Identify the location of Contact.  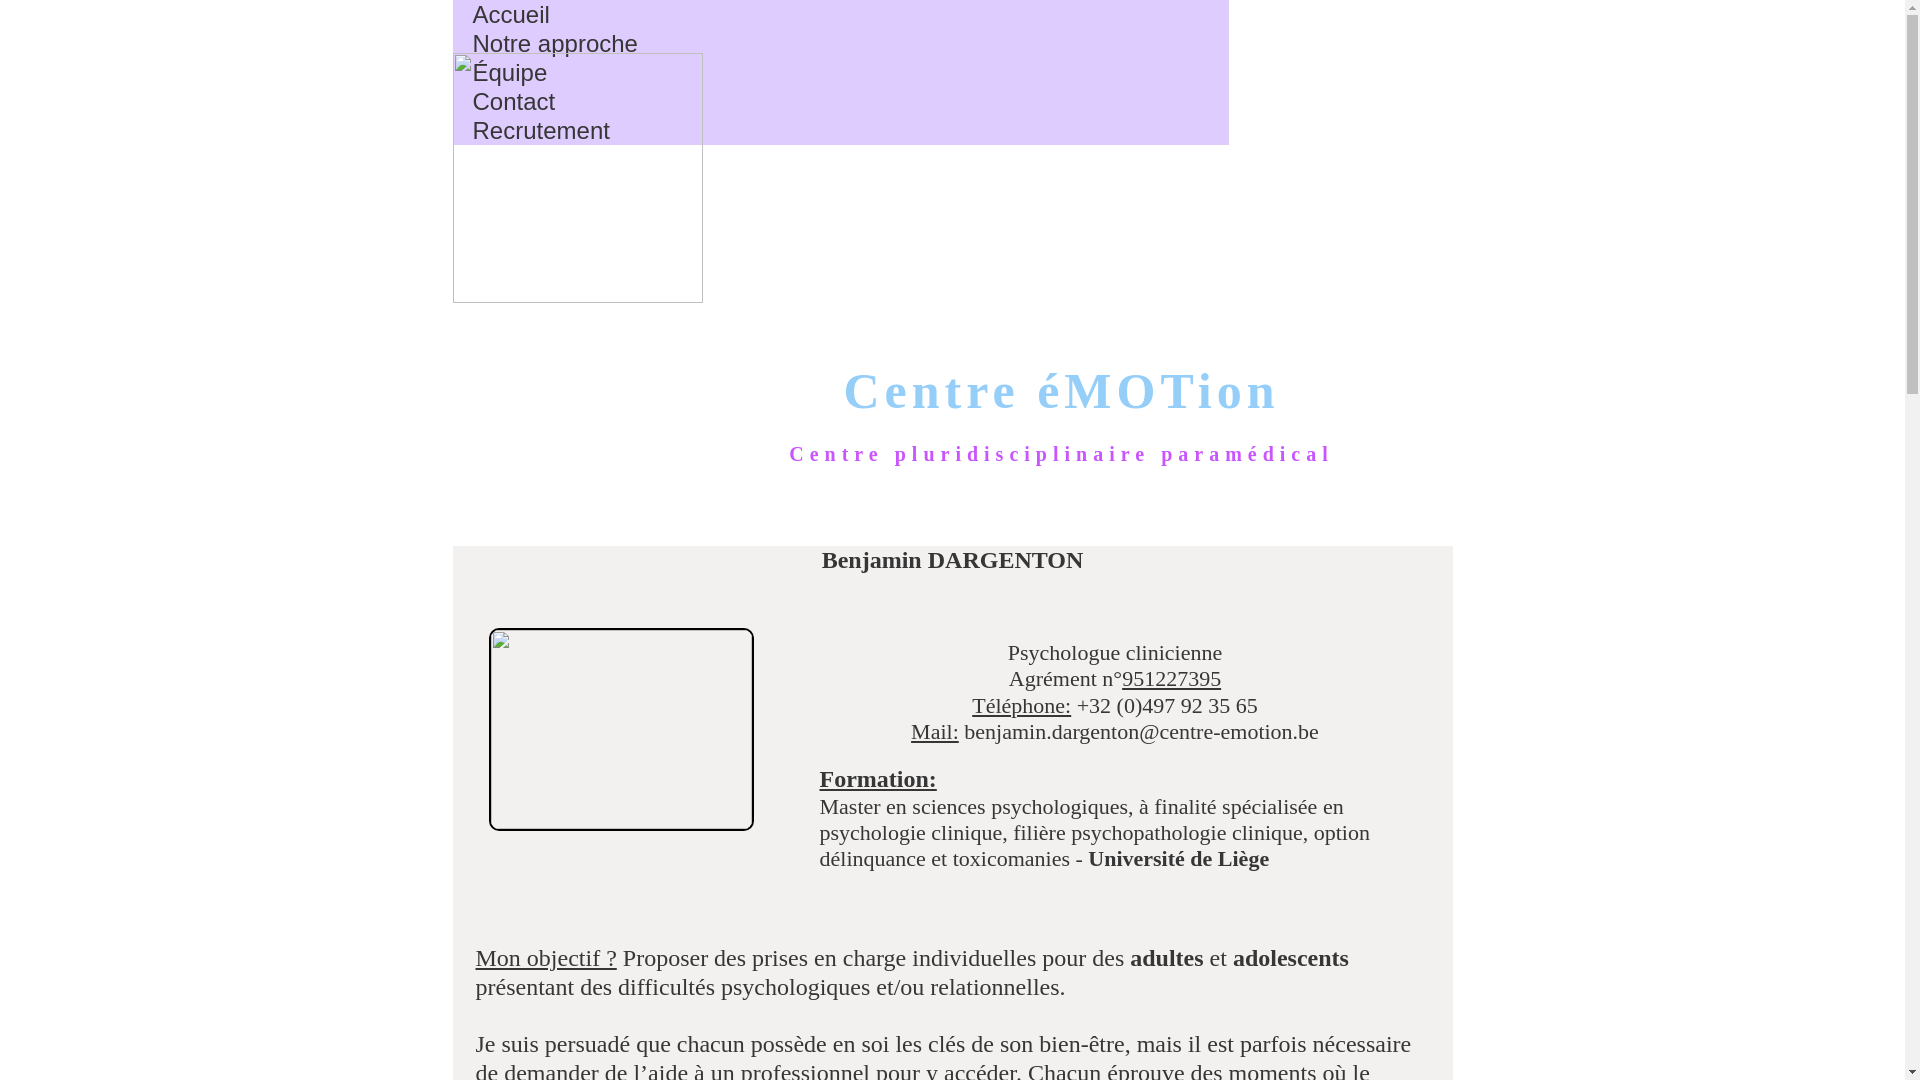
(514, 102).